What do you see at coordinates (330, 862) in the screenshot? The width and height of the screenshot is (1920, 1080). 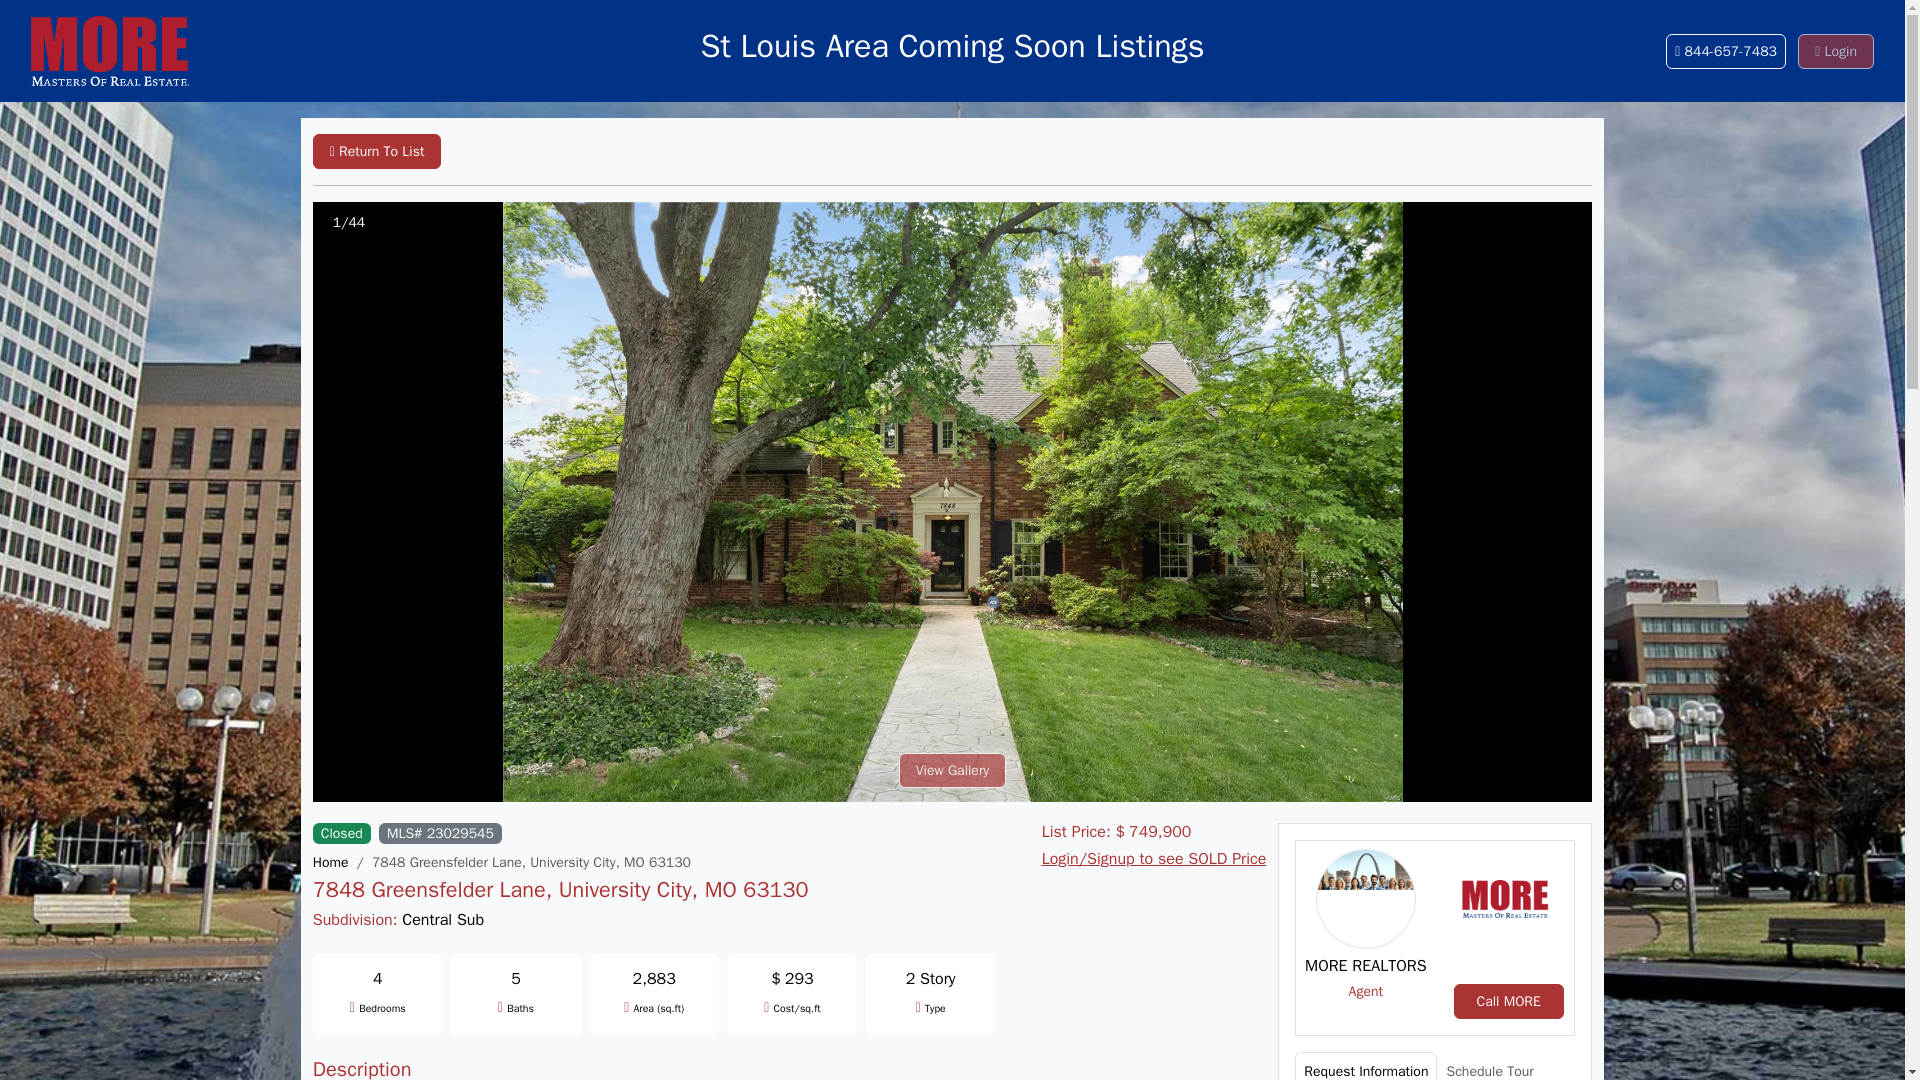 I see `Home` at bounding box center [330, 862].